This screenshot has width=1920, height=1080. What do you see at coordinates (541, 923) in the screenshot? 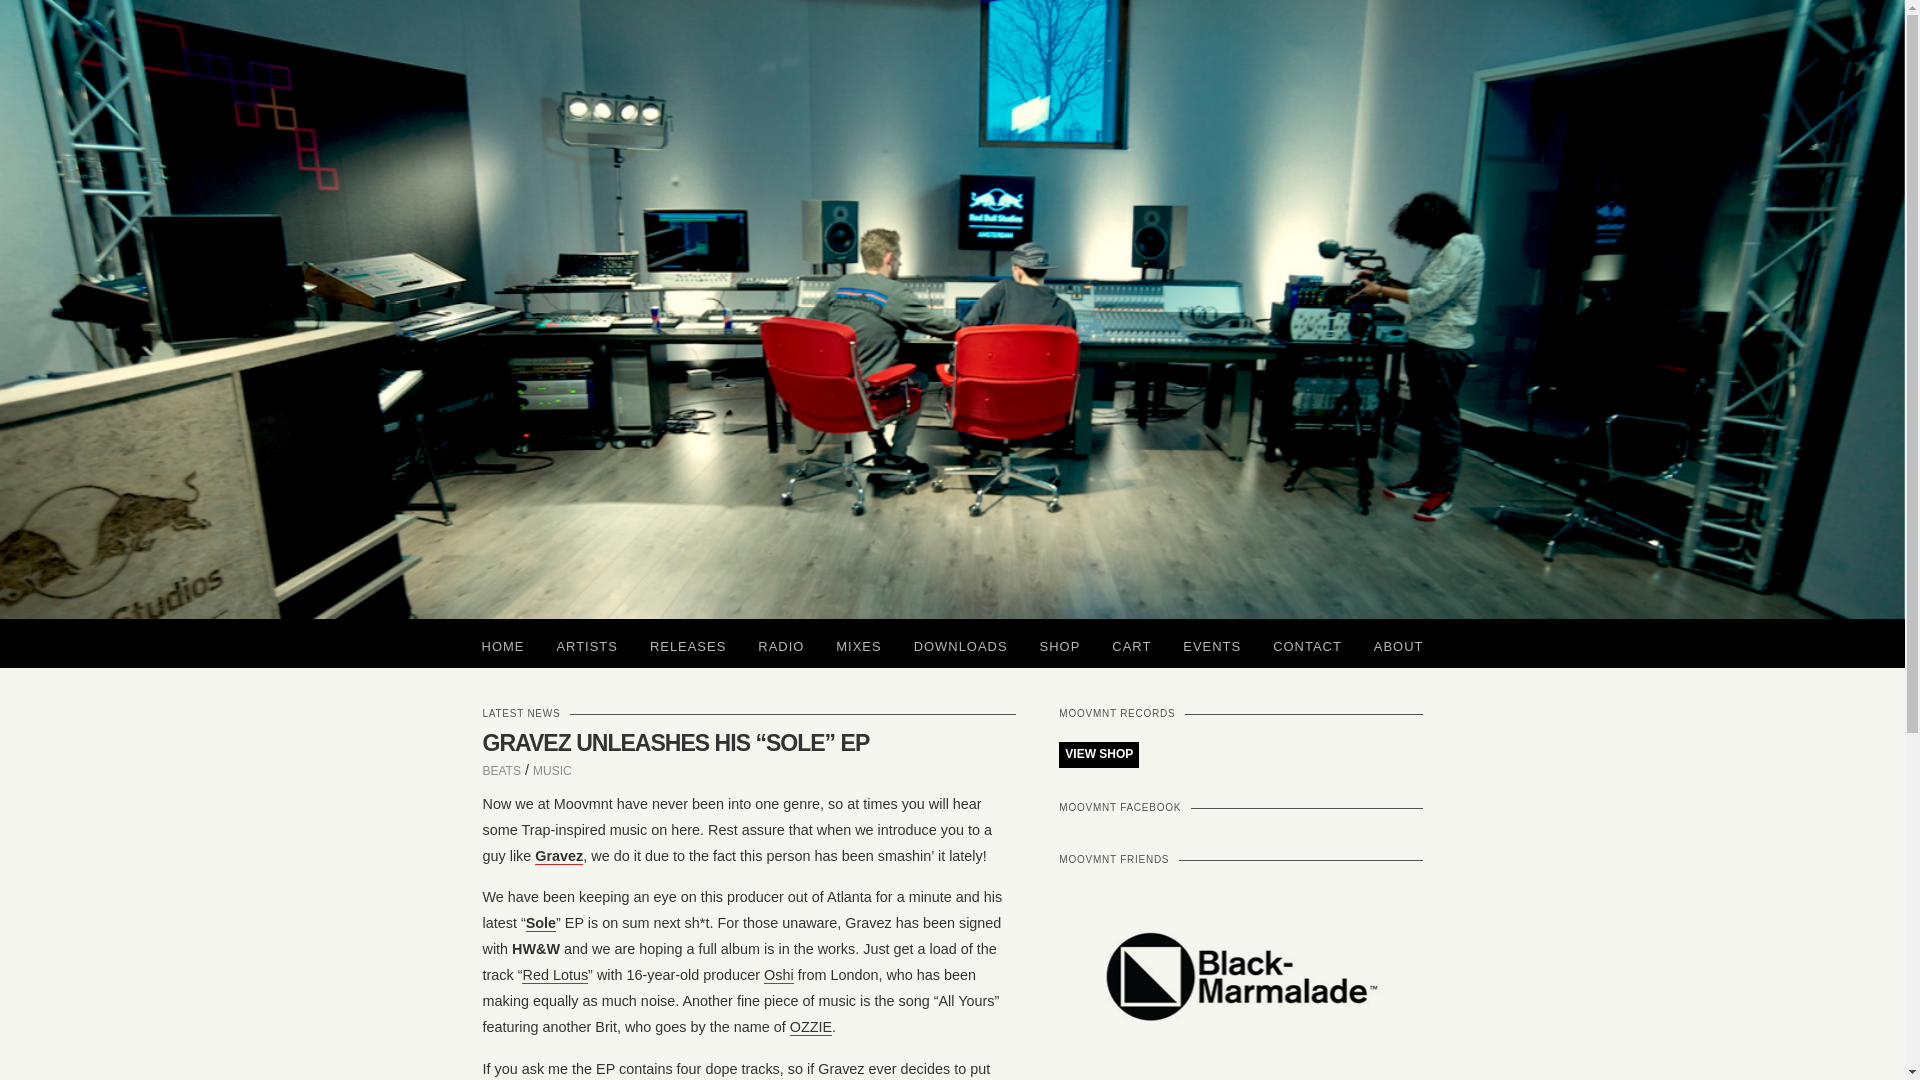
I see `Sole` at bounding box center [541, 923].